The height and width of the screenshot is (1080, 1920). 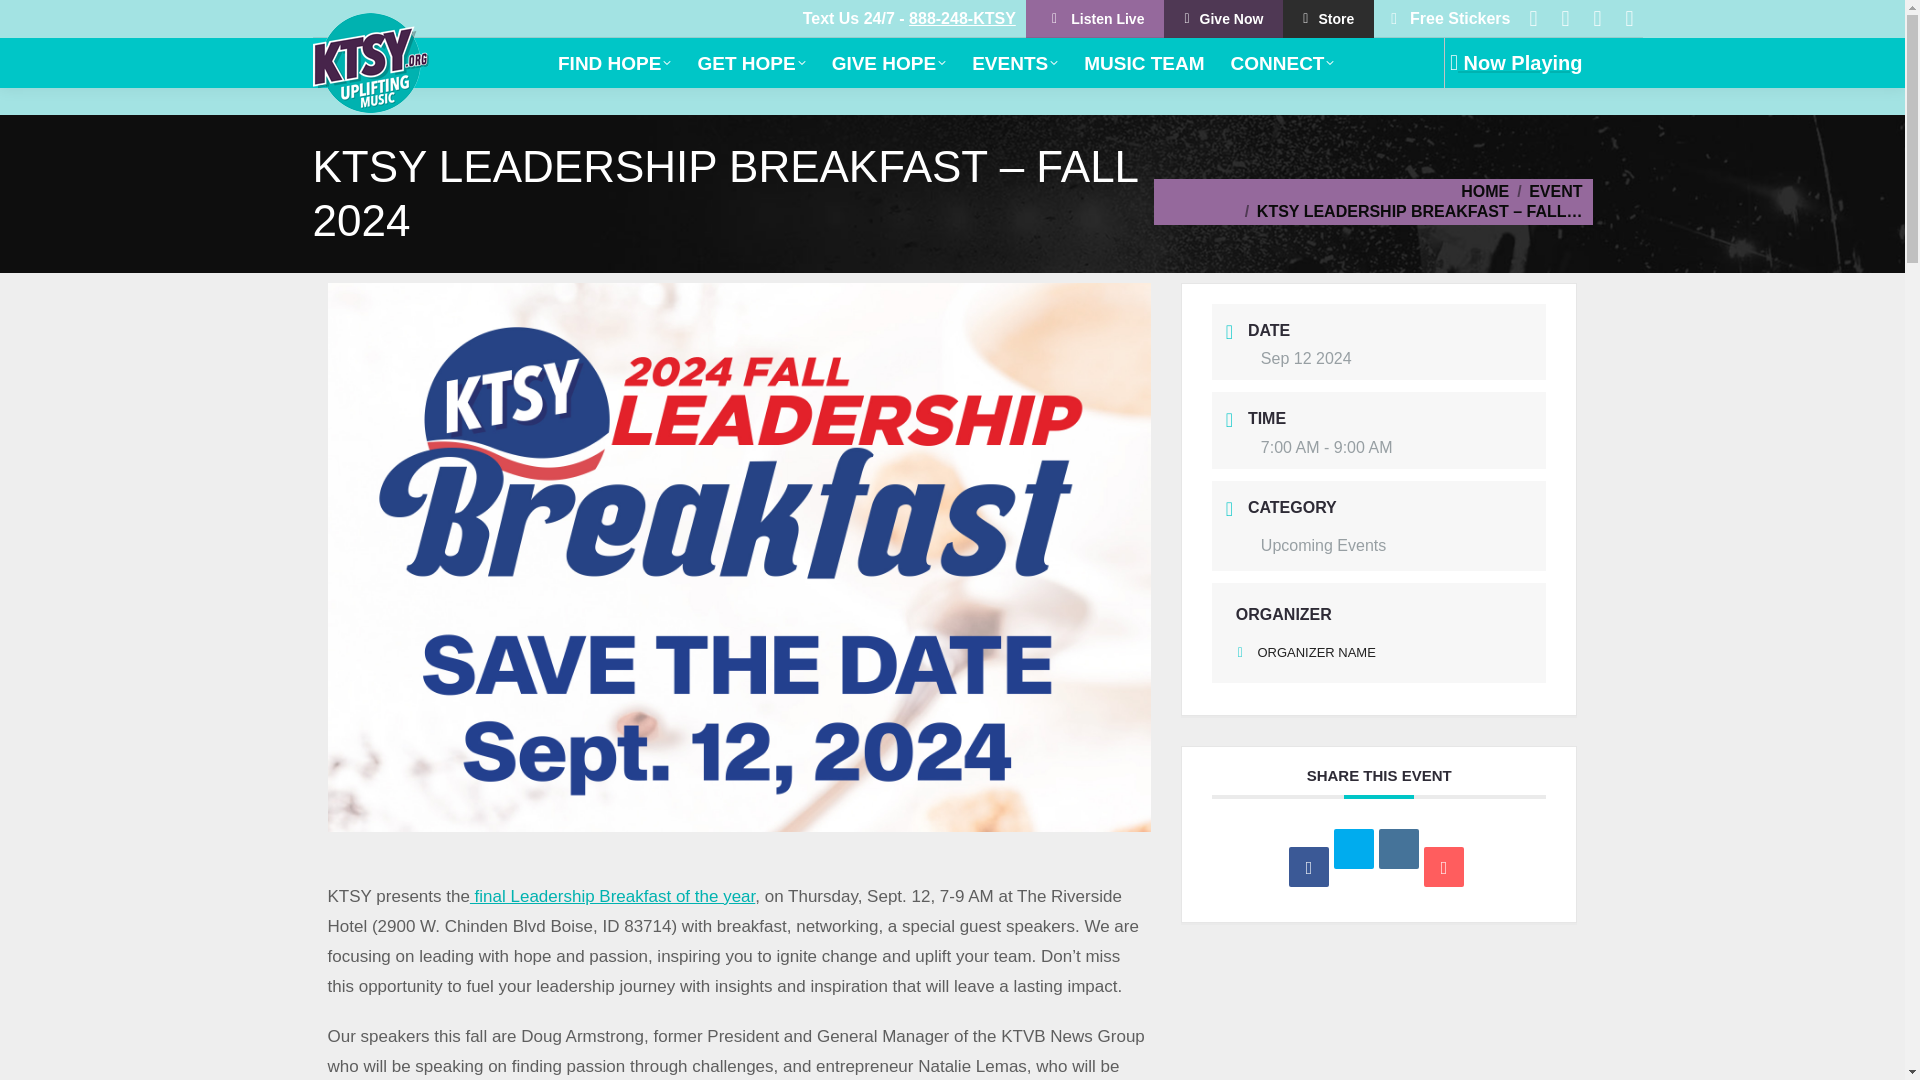 I want to click on Facebook page opens in new window, so click(x=1532, y=19).